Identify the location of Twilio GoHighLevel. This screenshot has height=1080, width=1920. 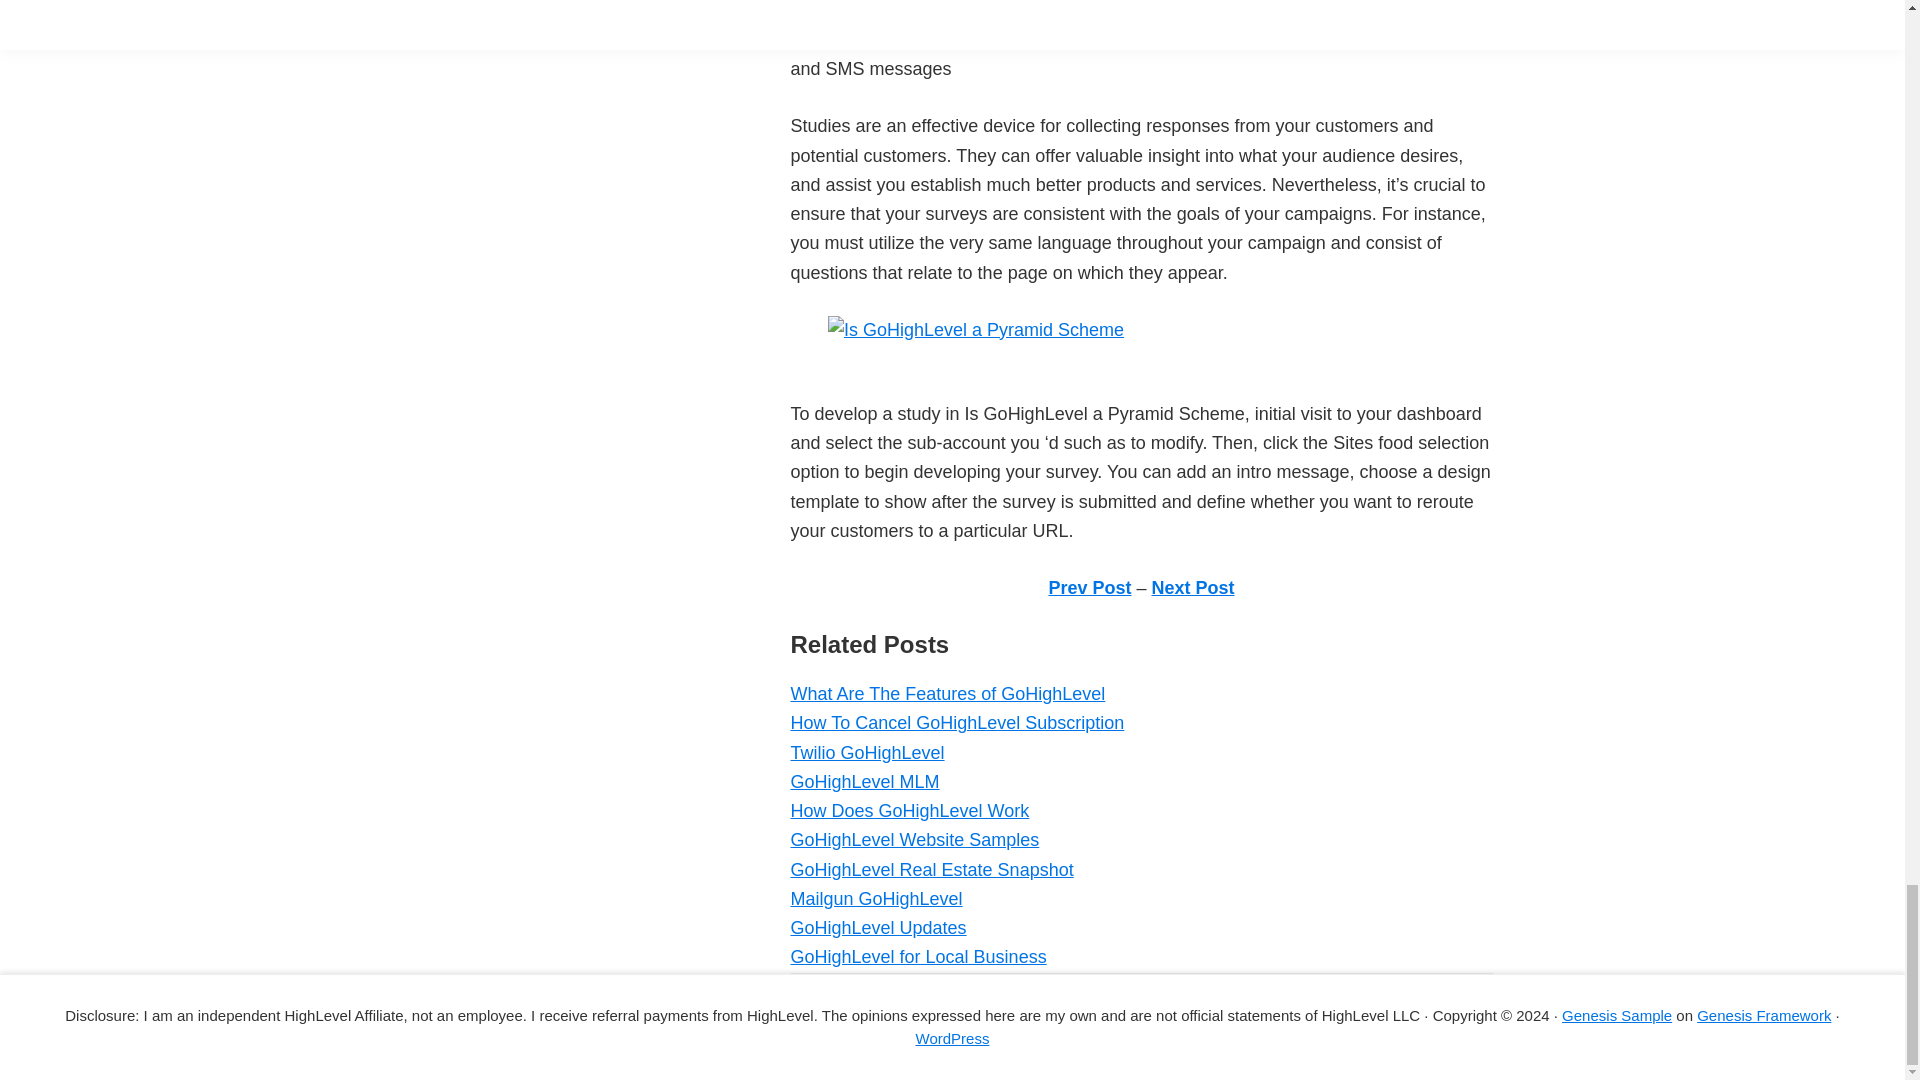
(866, 752).